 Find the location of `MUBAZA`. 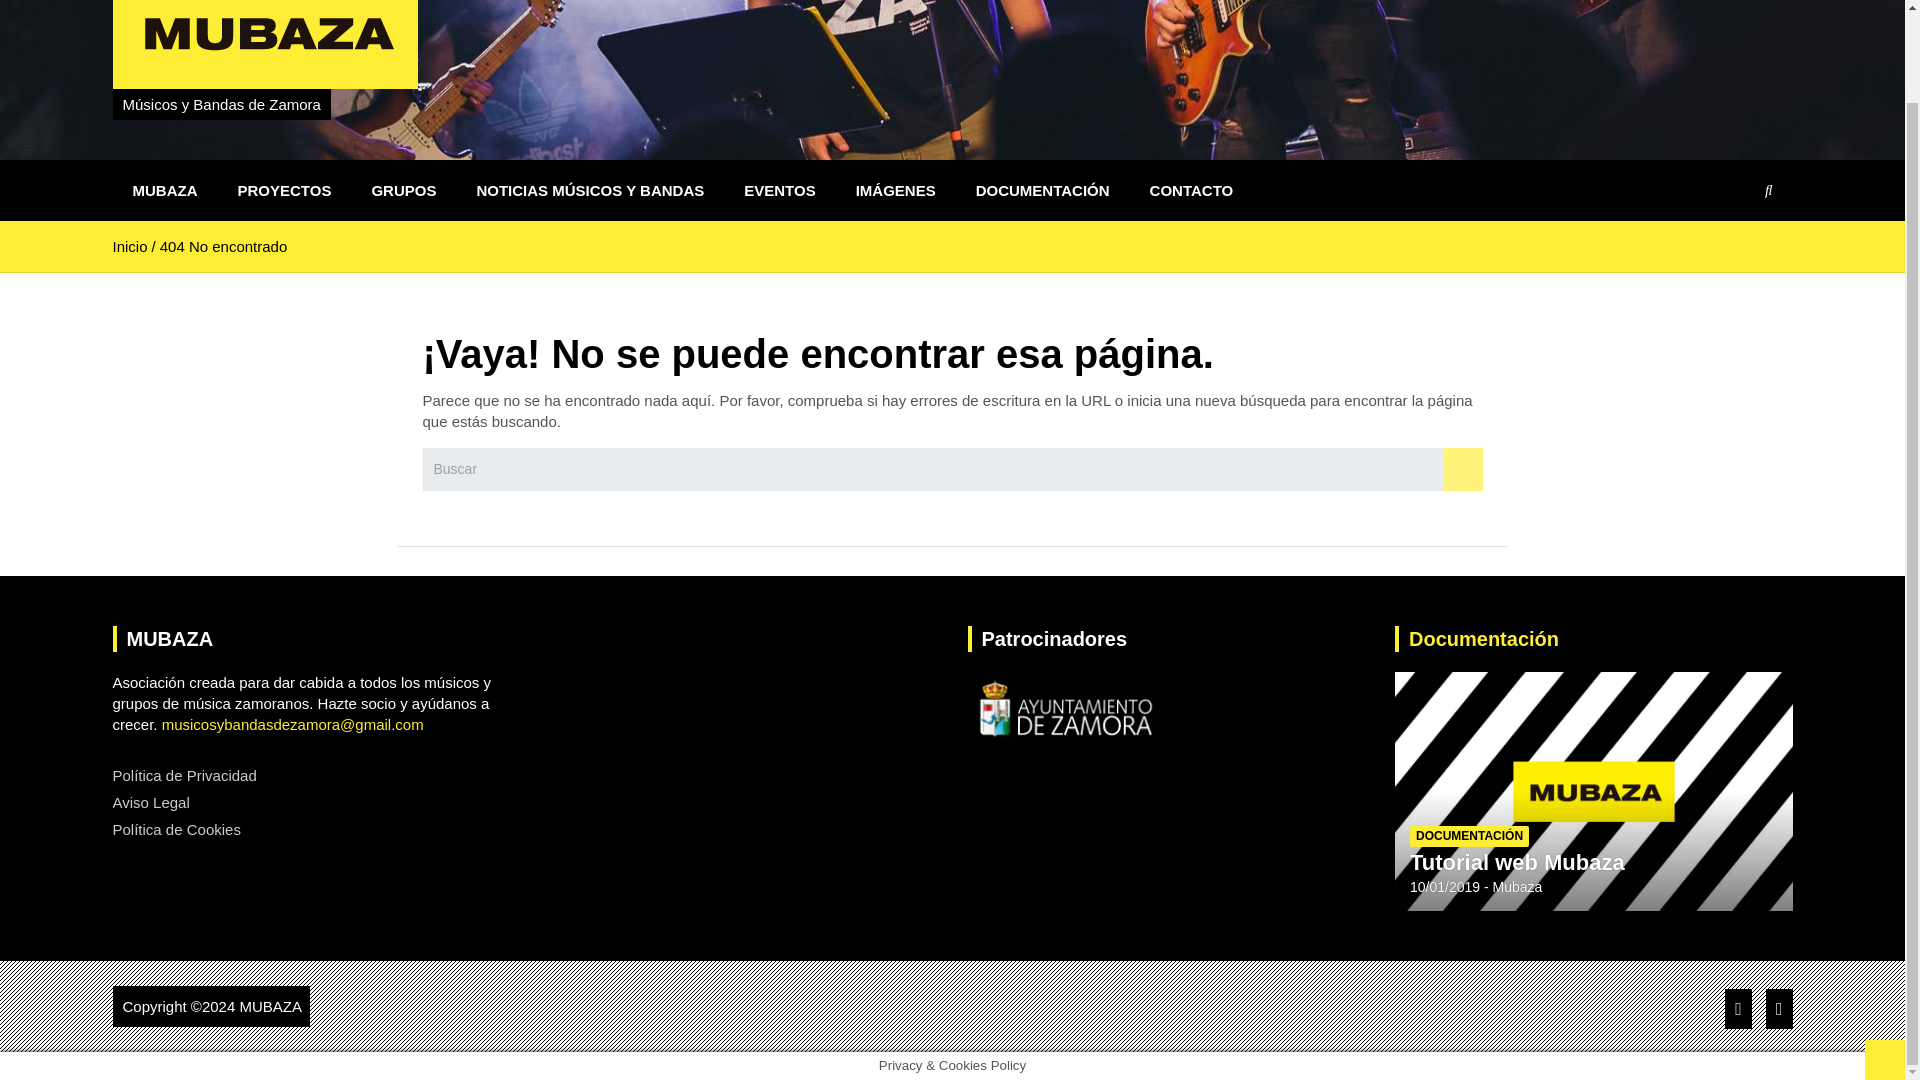

MUBAZA is located at coordinates (270, 1006).